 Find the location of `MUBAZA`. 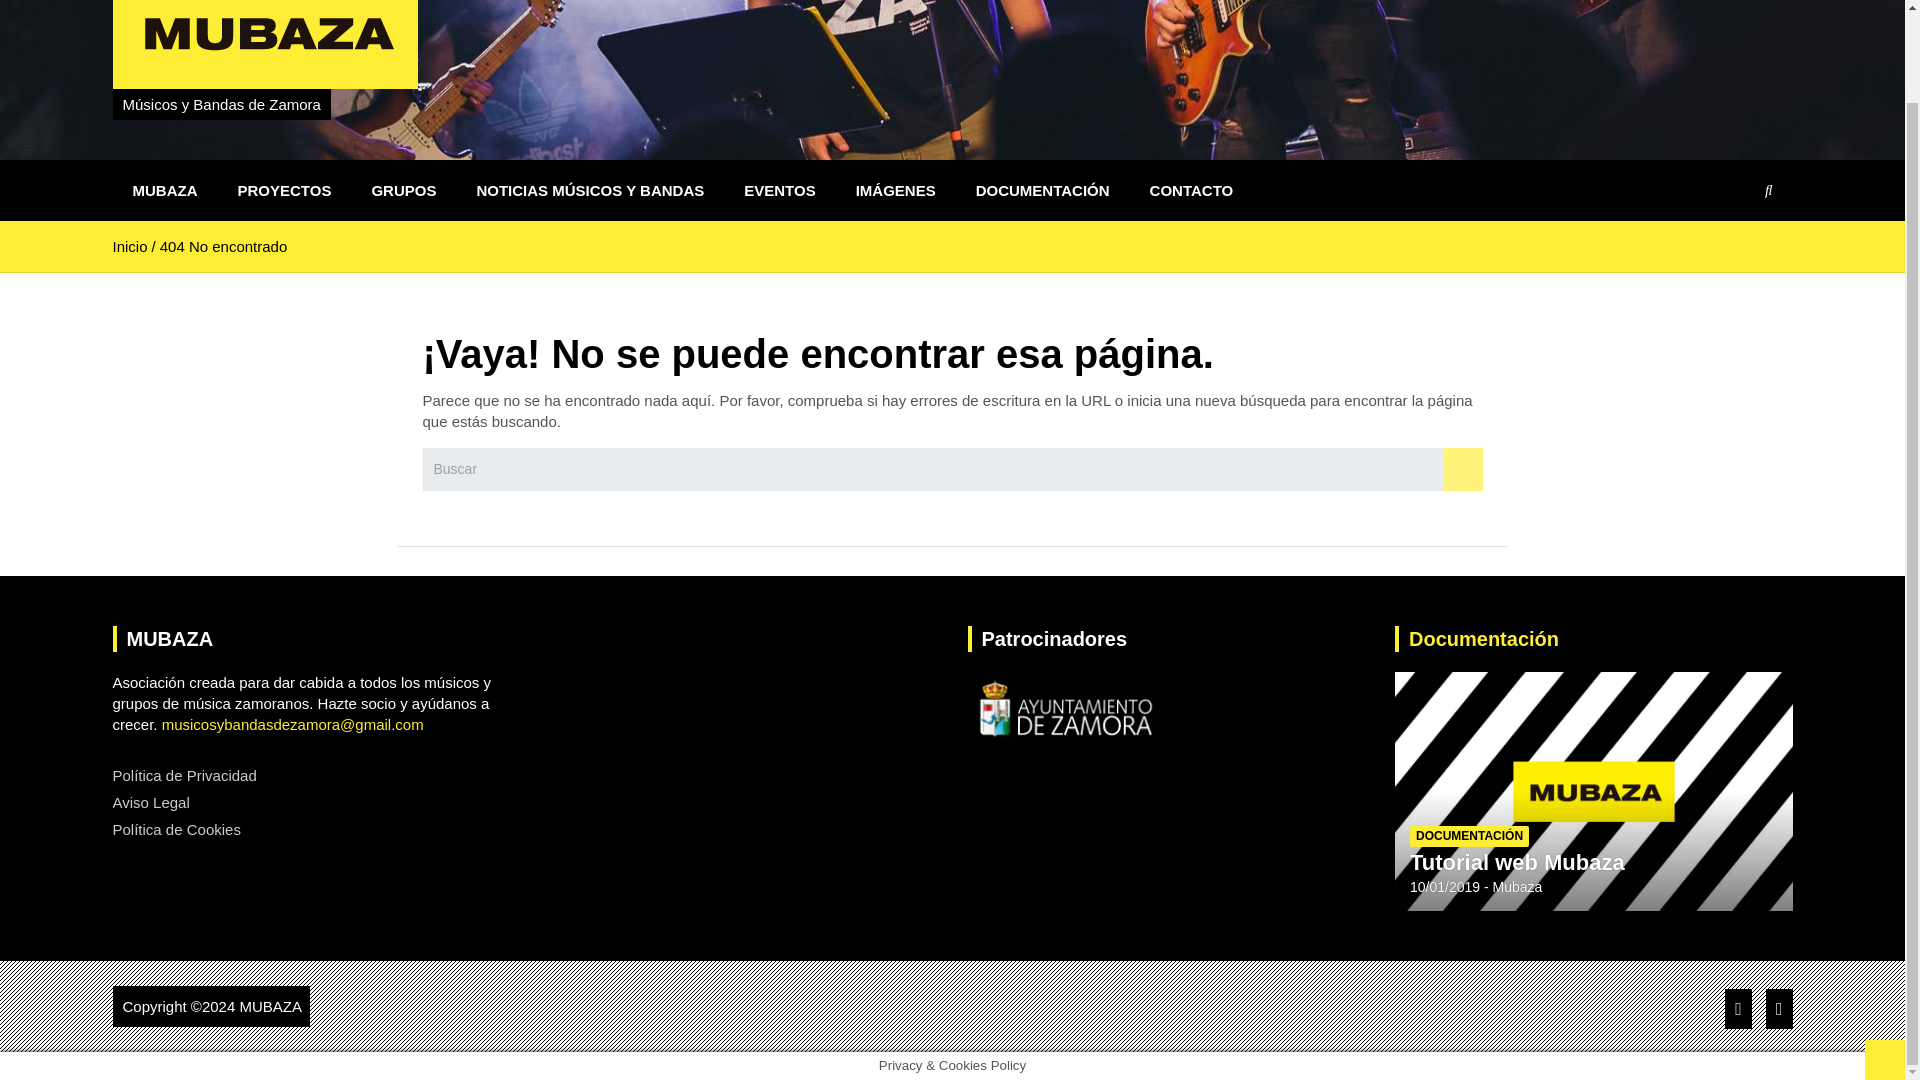

MUBAZA is located at coordinates (270, 1006).